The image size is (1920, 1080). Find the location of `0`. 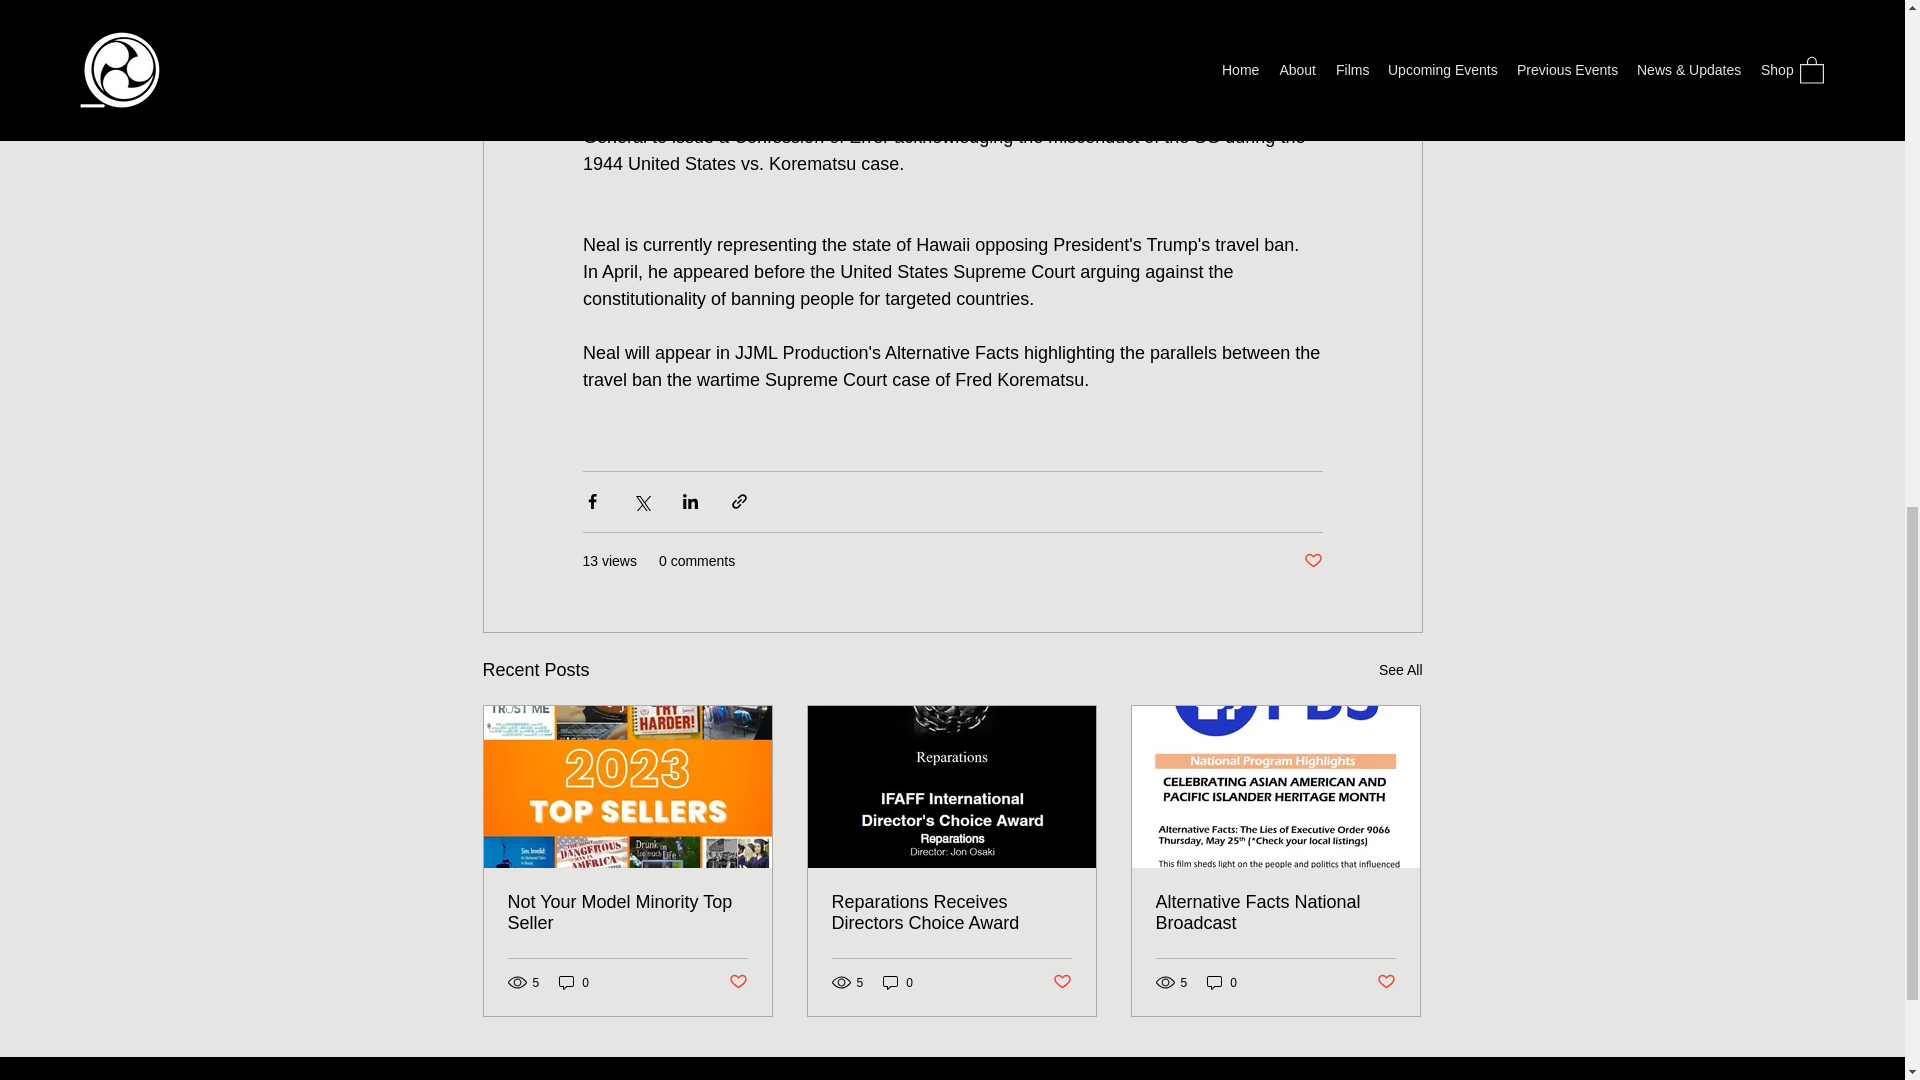

0 is located at coordinates (1222, 982).